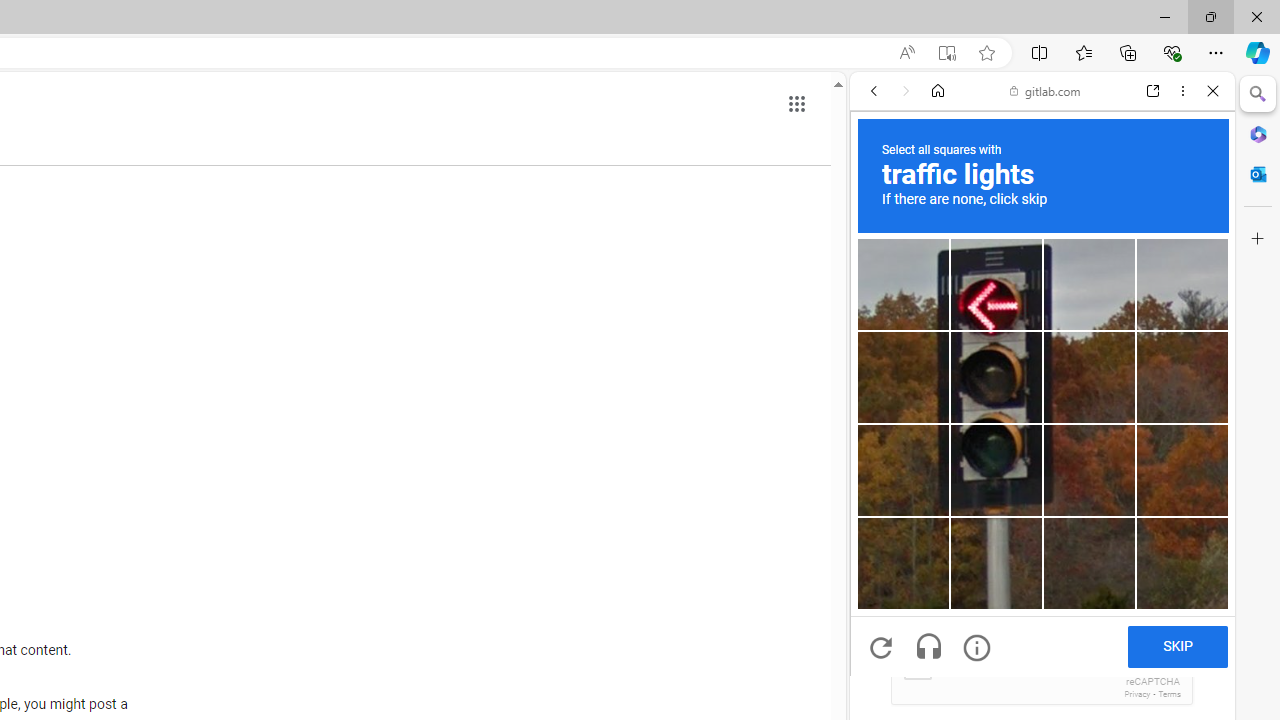  I want to click on Dashboard, so click(1042, 642).